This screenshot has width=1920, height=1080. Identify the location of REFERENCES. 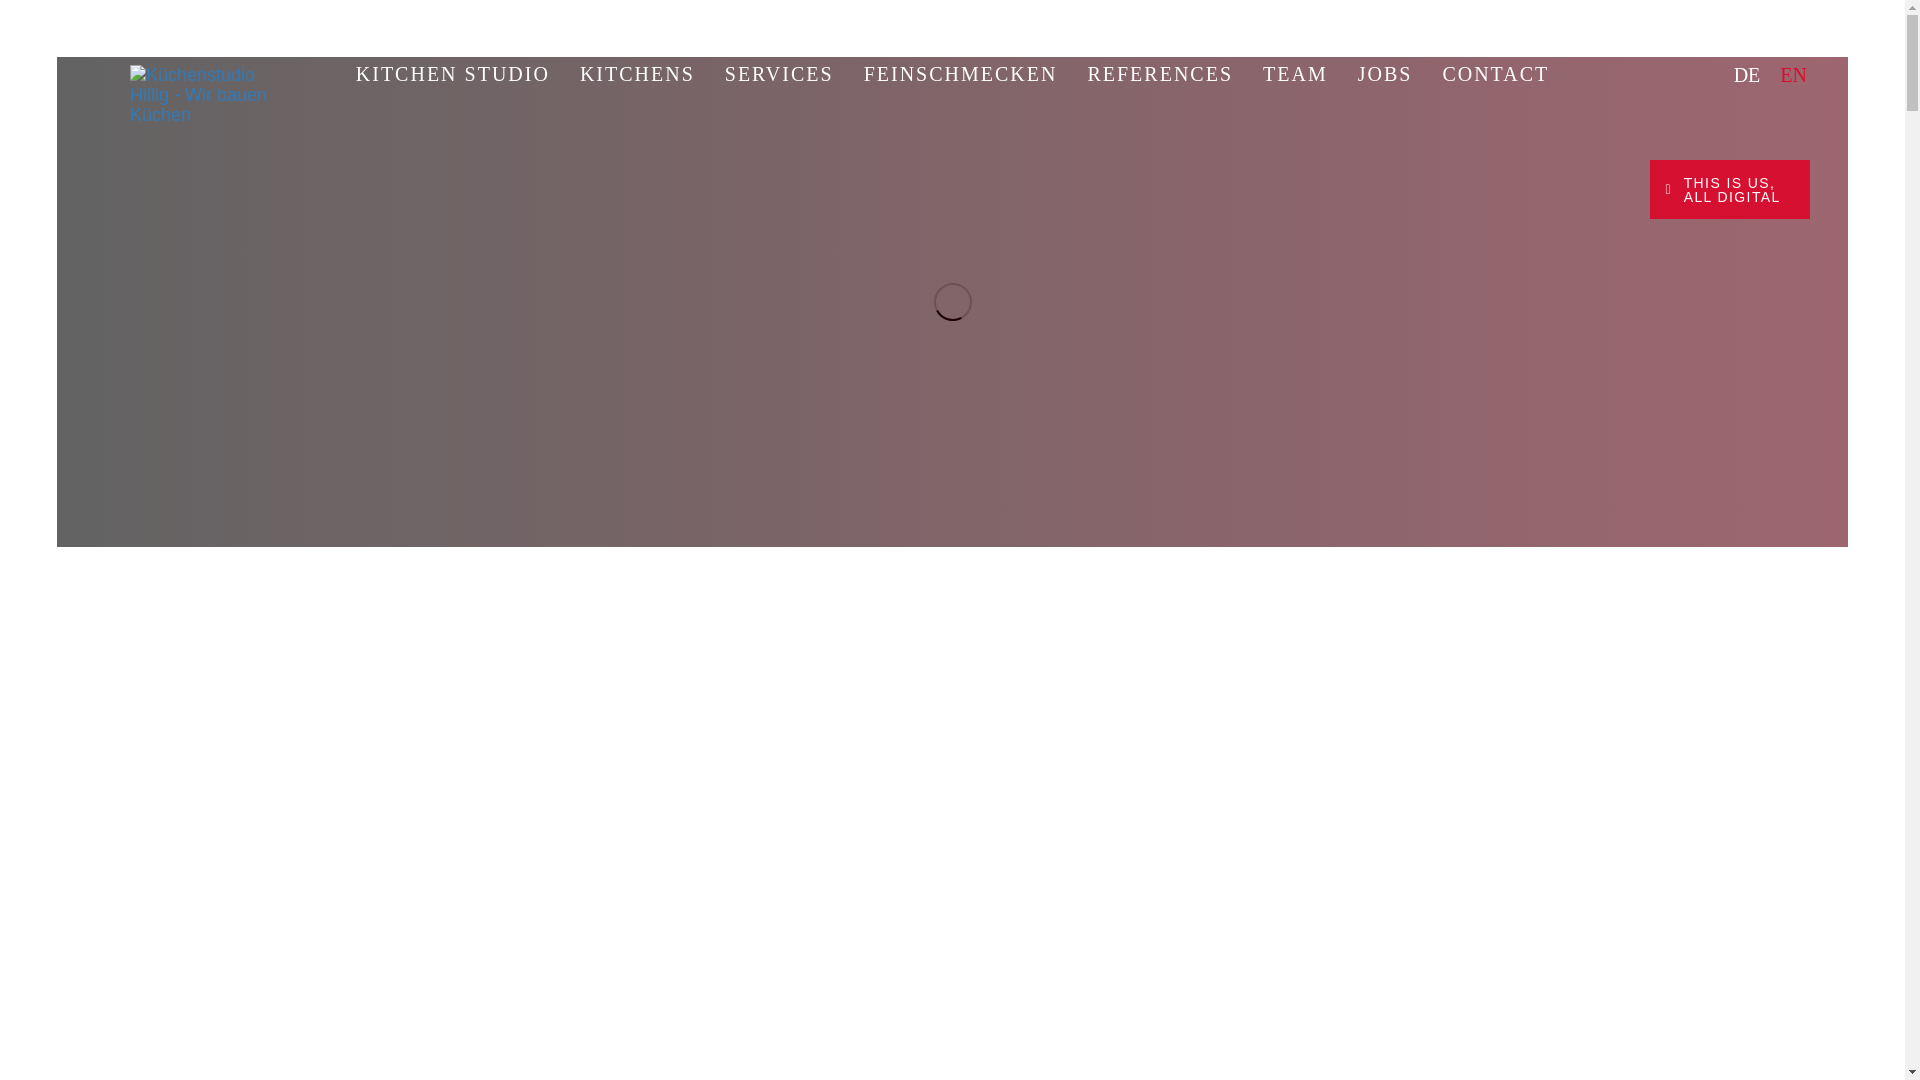
(1160, 74).